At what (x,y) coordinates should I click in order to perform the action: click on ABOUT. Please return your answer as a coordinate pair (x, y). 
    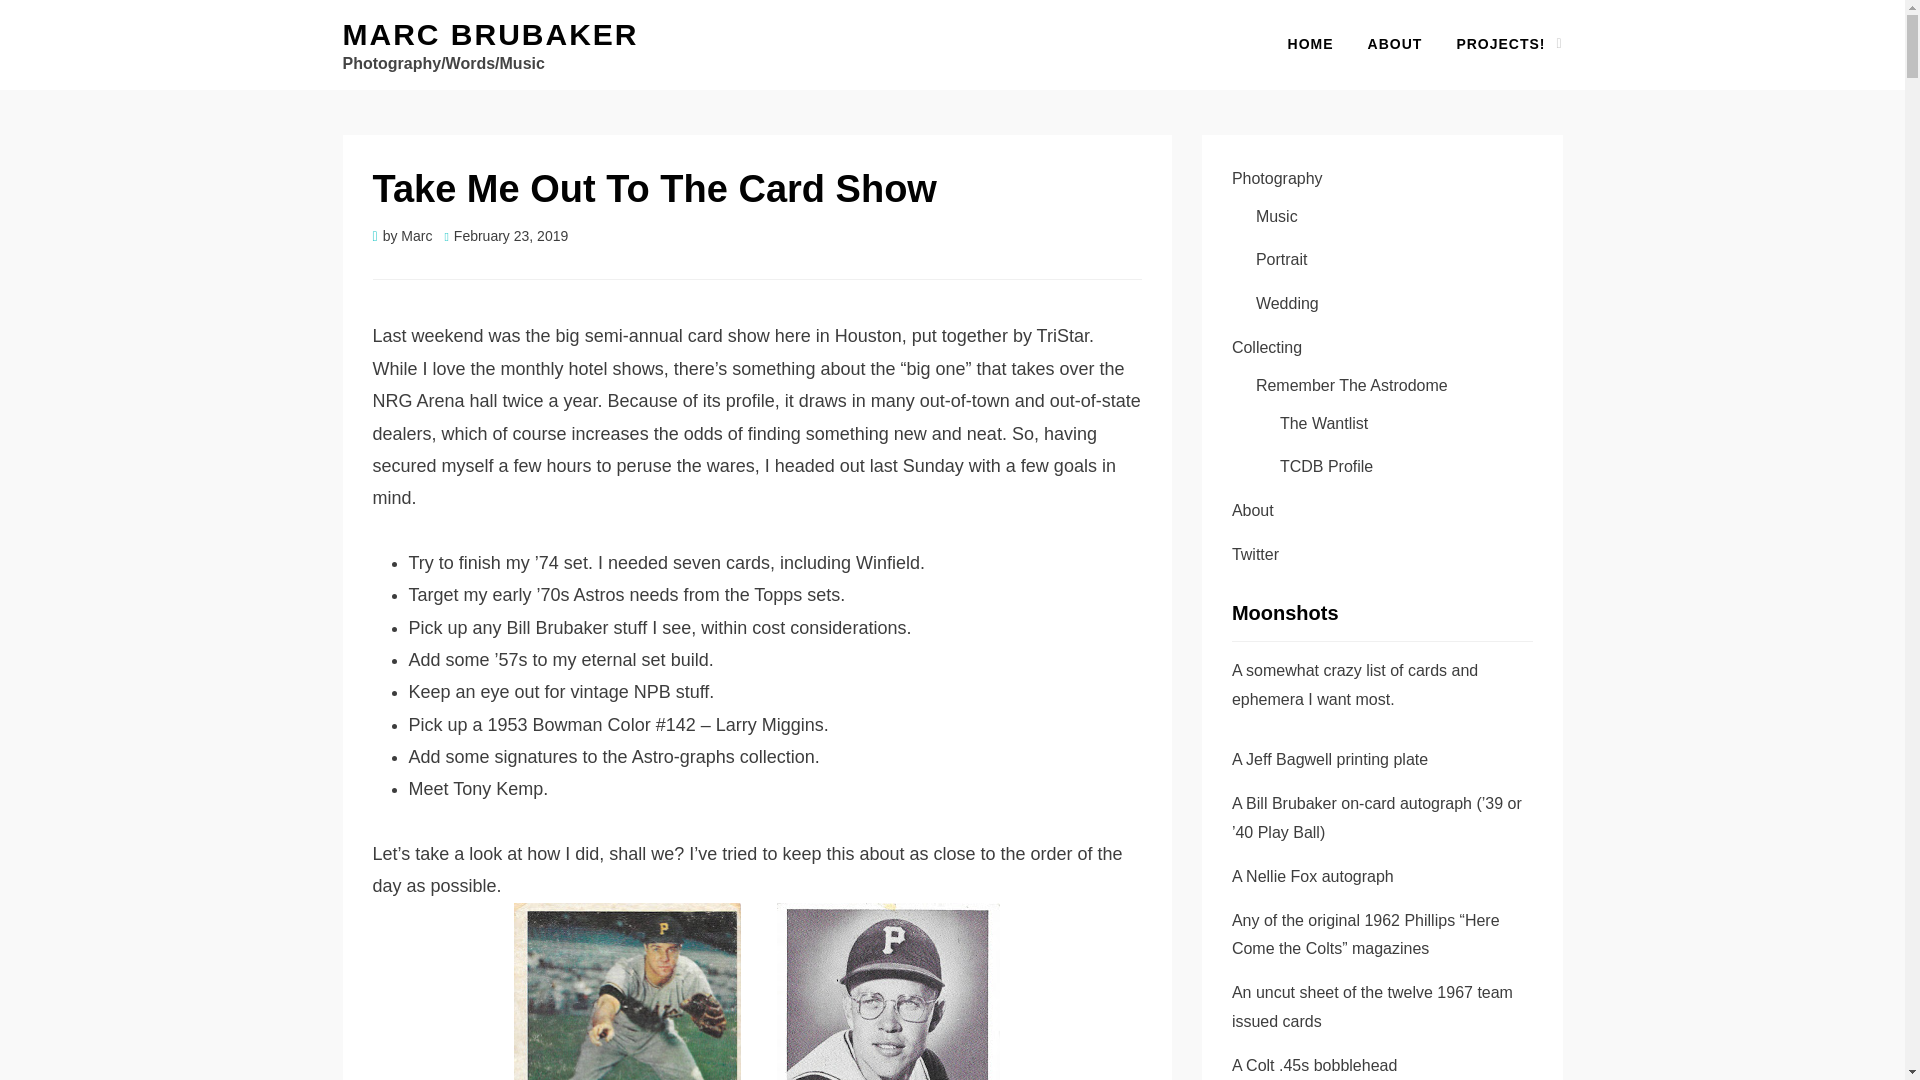
    Looking at the image, I should click on (1396, 44).